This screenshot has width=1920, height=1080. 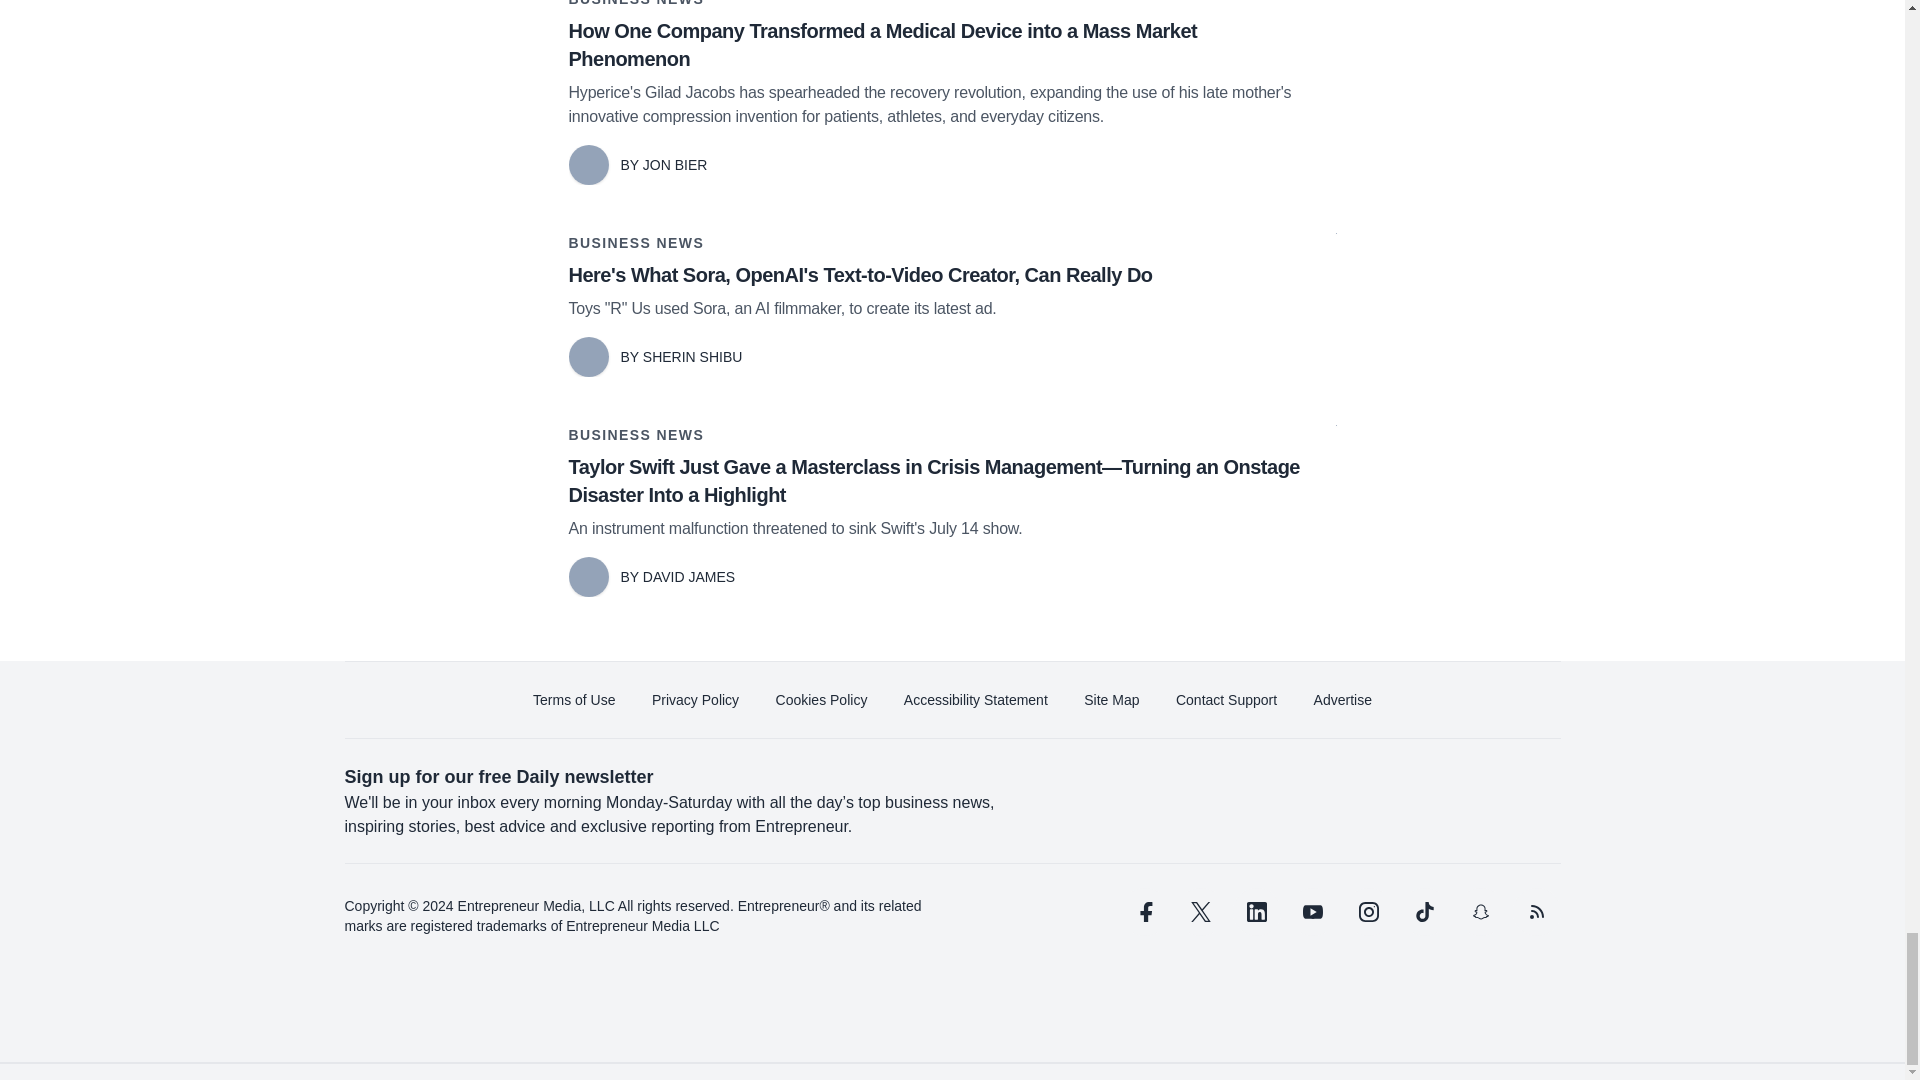 What do you see at coordinates (1256, 912) in the screenshot?
I see `linkedin` at bounding box center [1256, 912].